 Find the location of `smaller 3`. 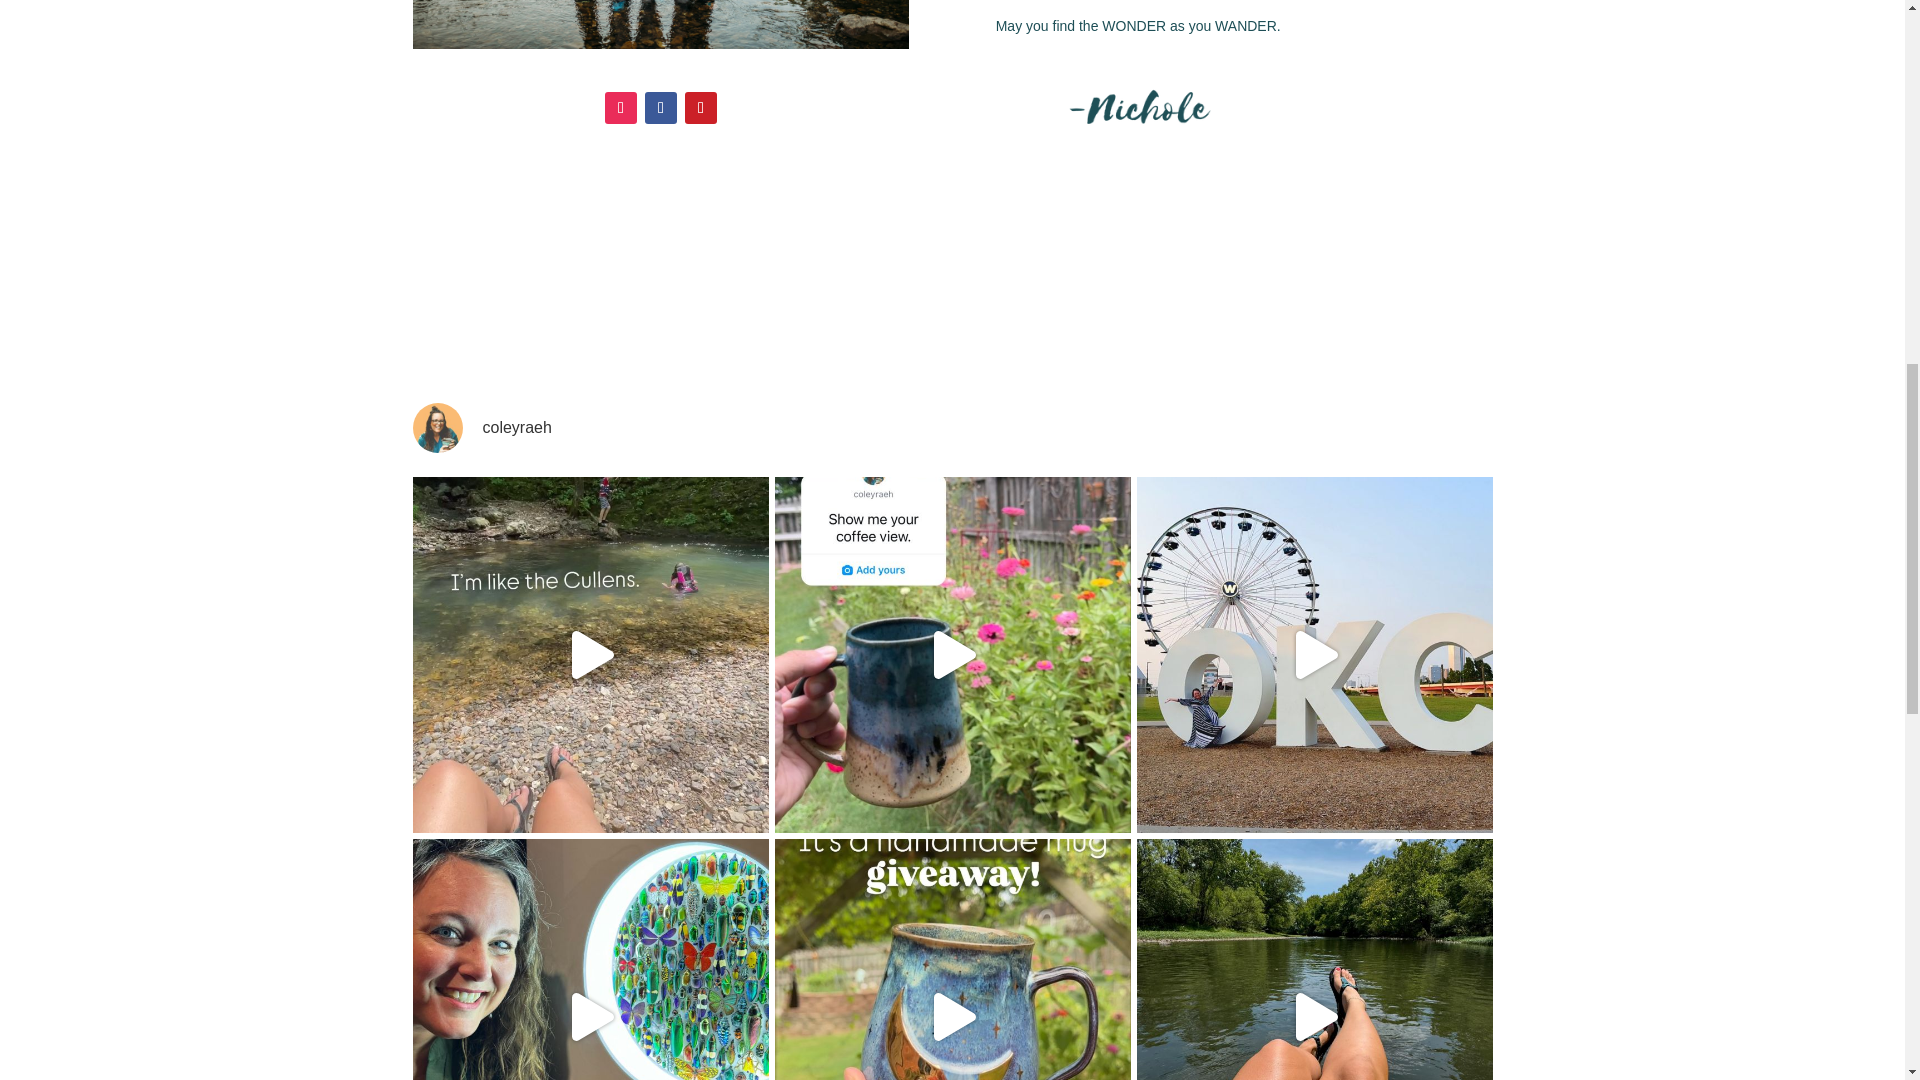

smaller 3 is located at coordinates (660, 24).